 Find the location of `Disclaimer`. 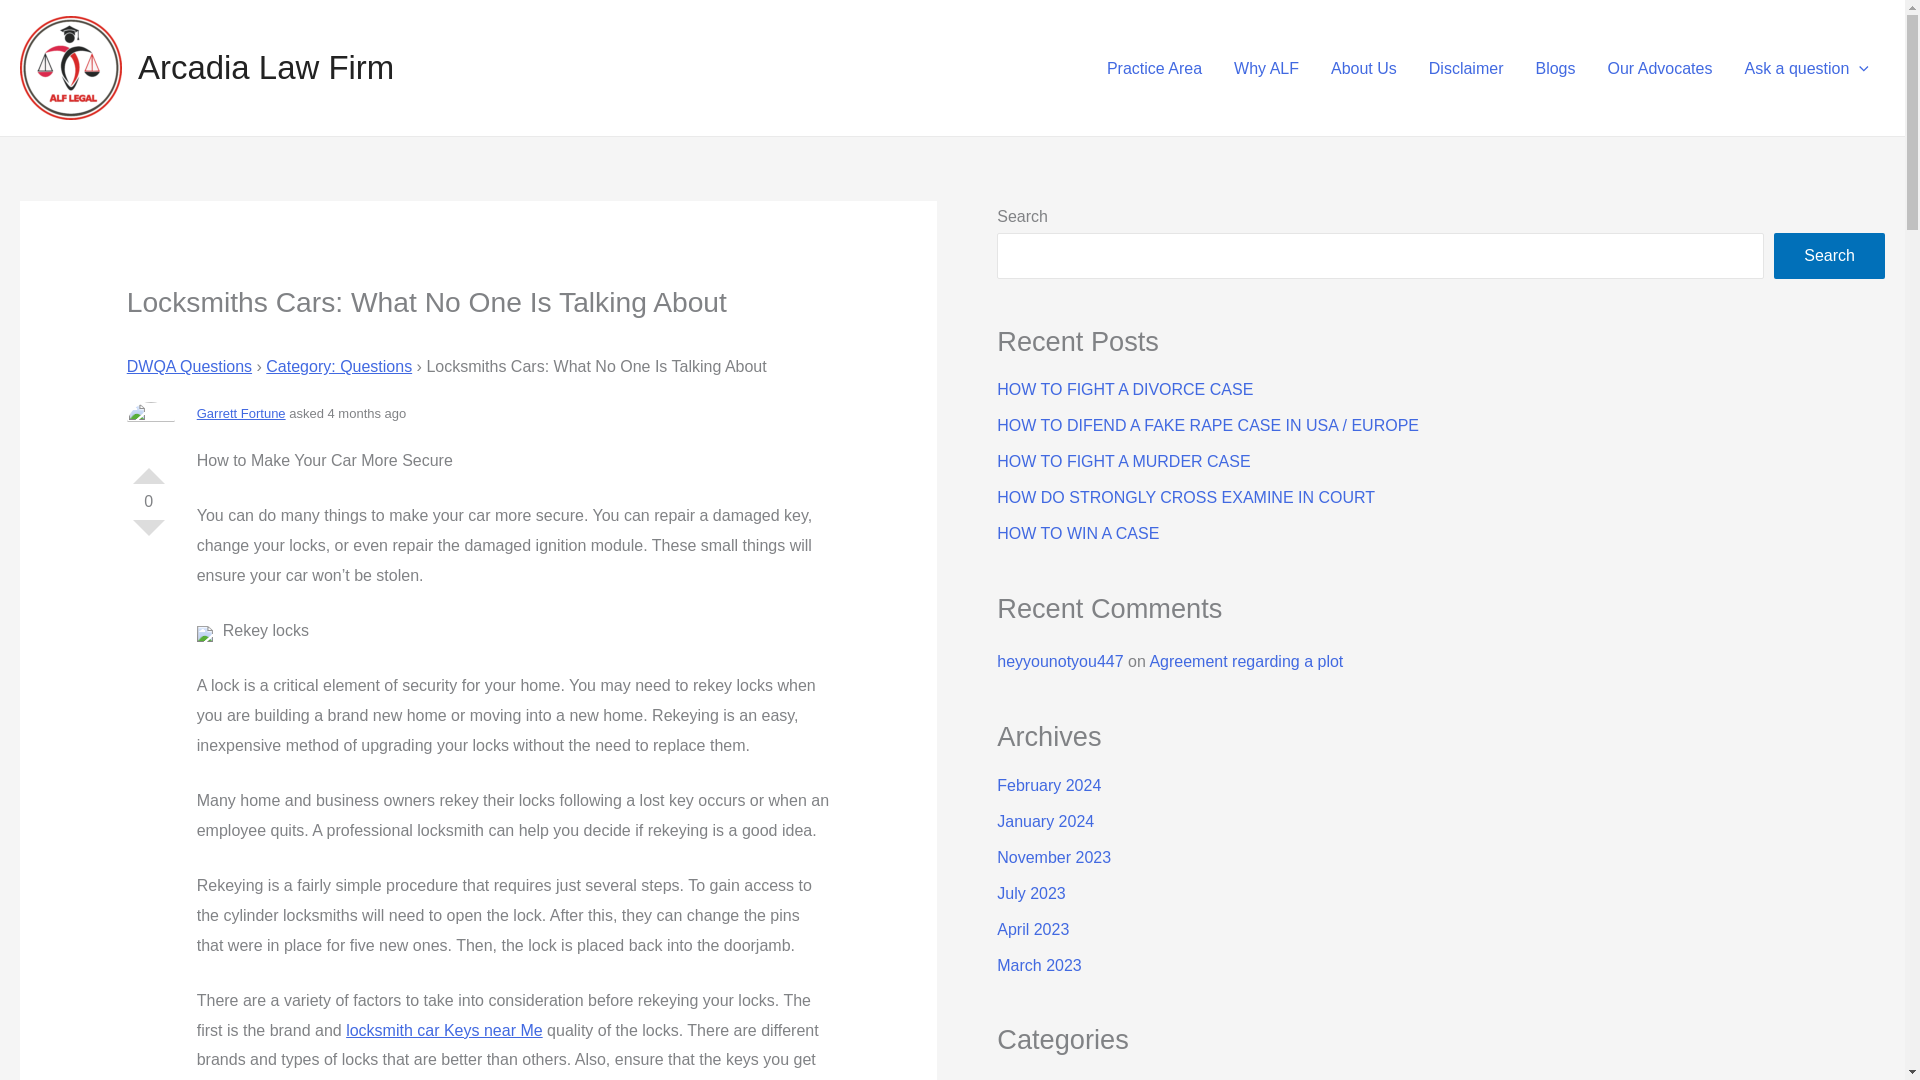

Disclaimer is located at coordinates (1466, 67).